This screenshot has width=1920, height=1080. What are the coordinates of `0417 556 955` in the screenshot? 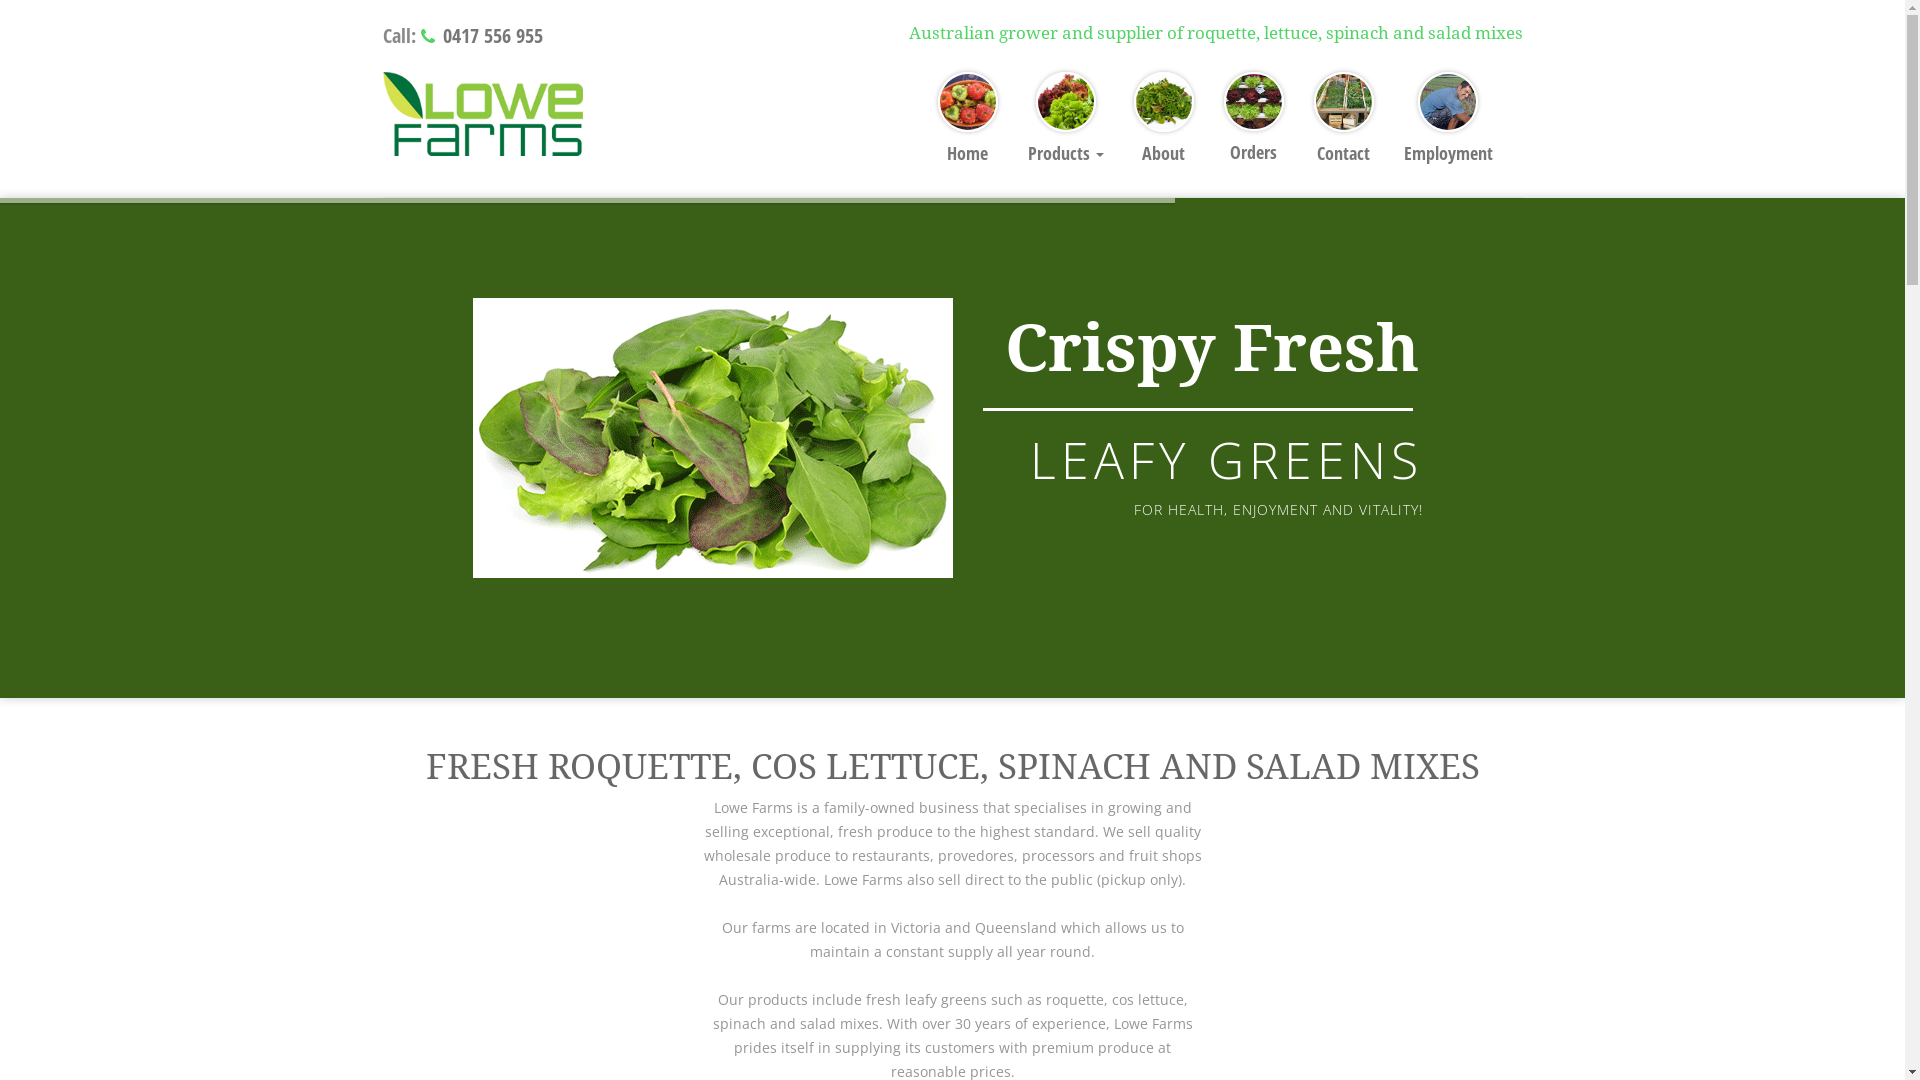 It's located at (492, 36).